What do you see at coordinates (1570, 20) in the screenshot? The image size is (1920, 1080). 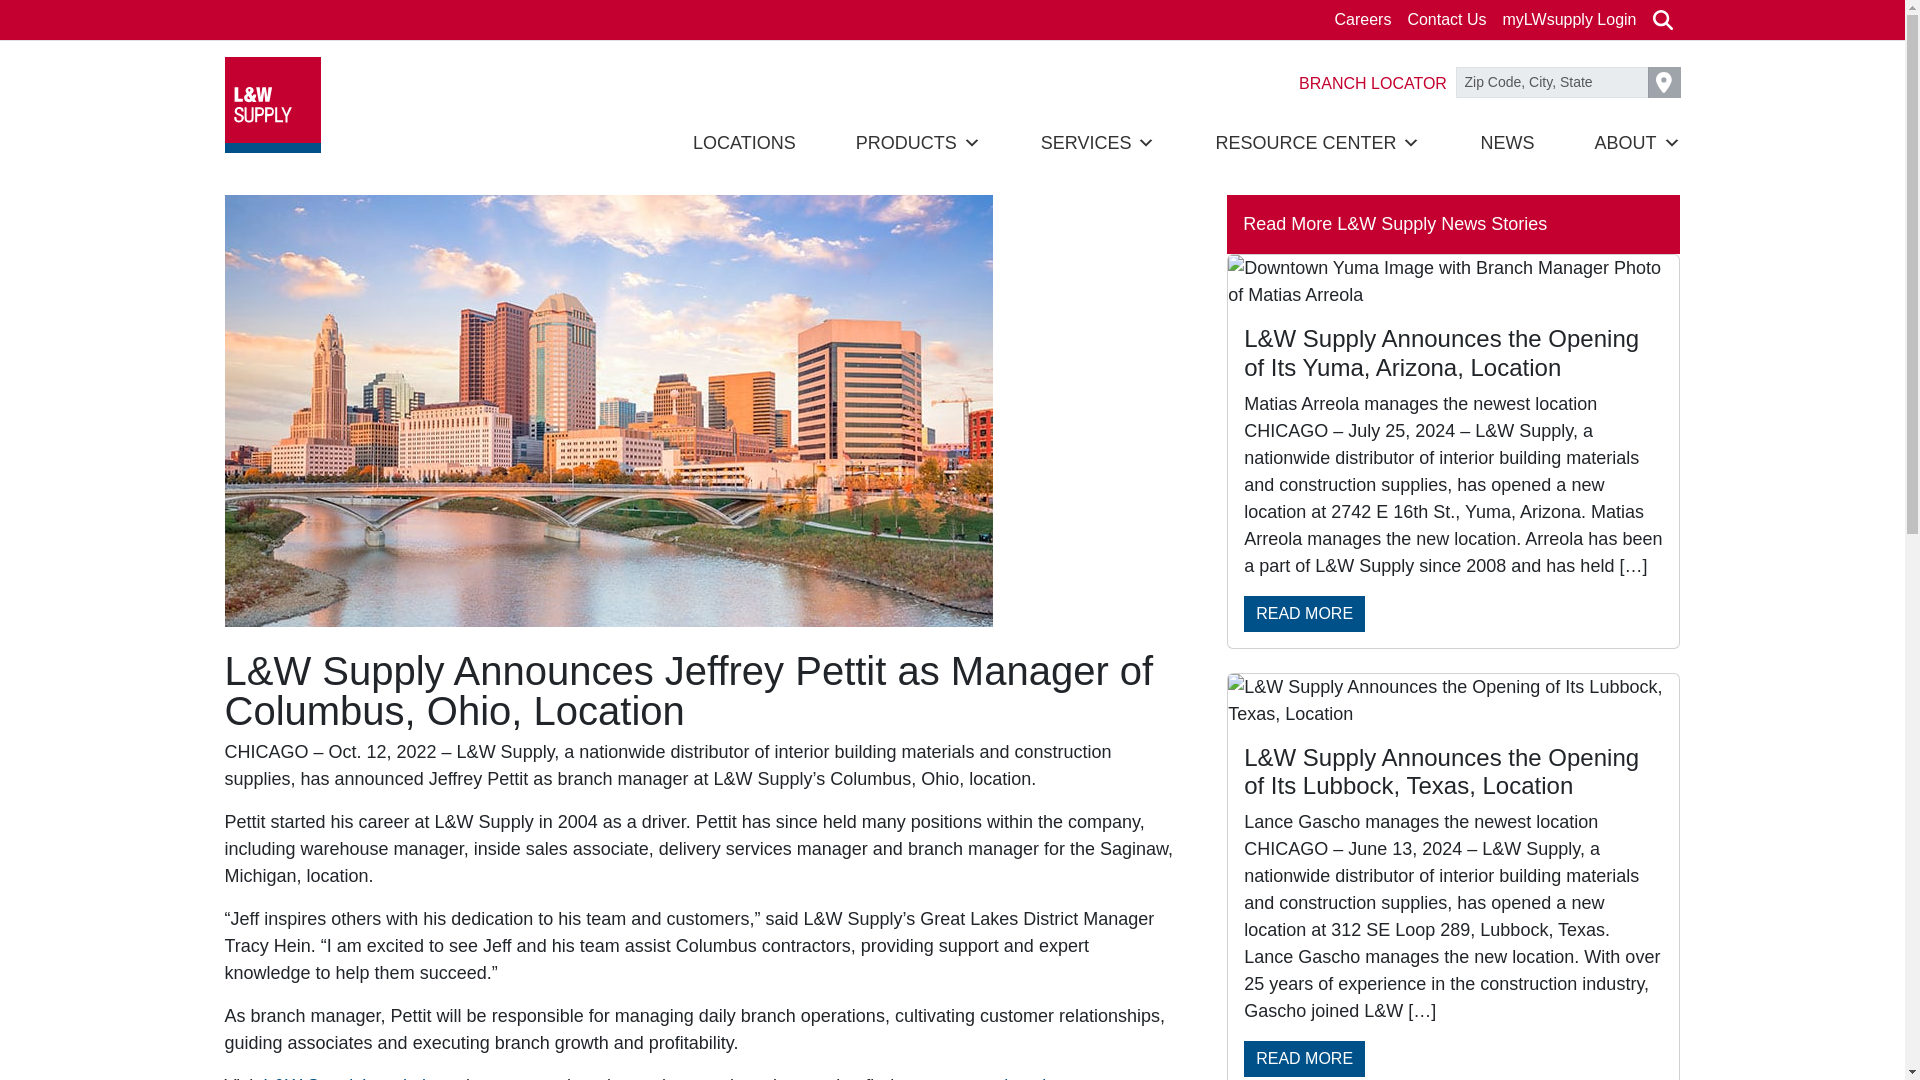 I see `myLWsupply Login` at bounding box center [1570, 20].